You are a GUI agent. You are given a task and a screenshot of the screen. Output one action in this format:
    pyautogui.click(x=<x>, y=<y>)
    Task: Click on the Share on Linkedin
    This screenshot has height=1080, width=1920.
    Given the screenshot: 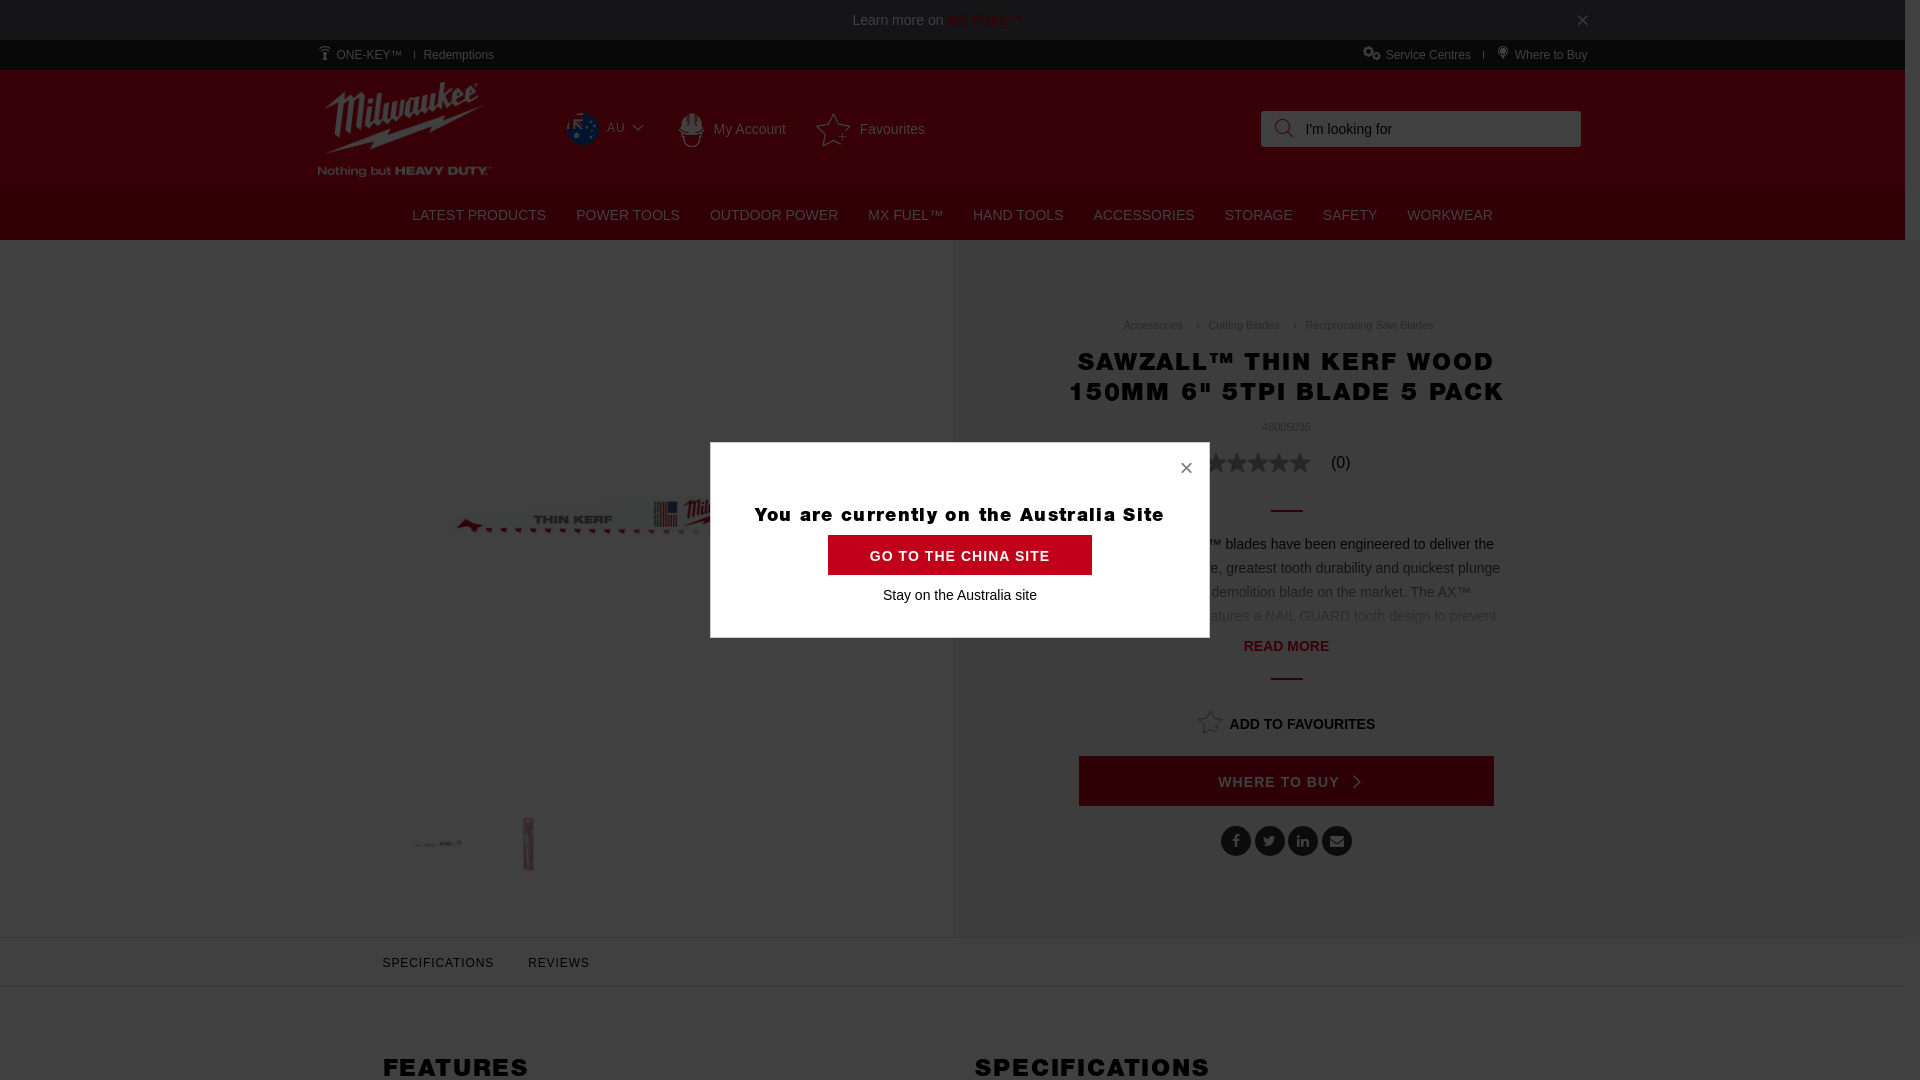 What is the action you would take?
    pyautogui.click(x=1303, y=841)
    